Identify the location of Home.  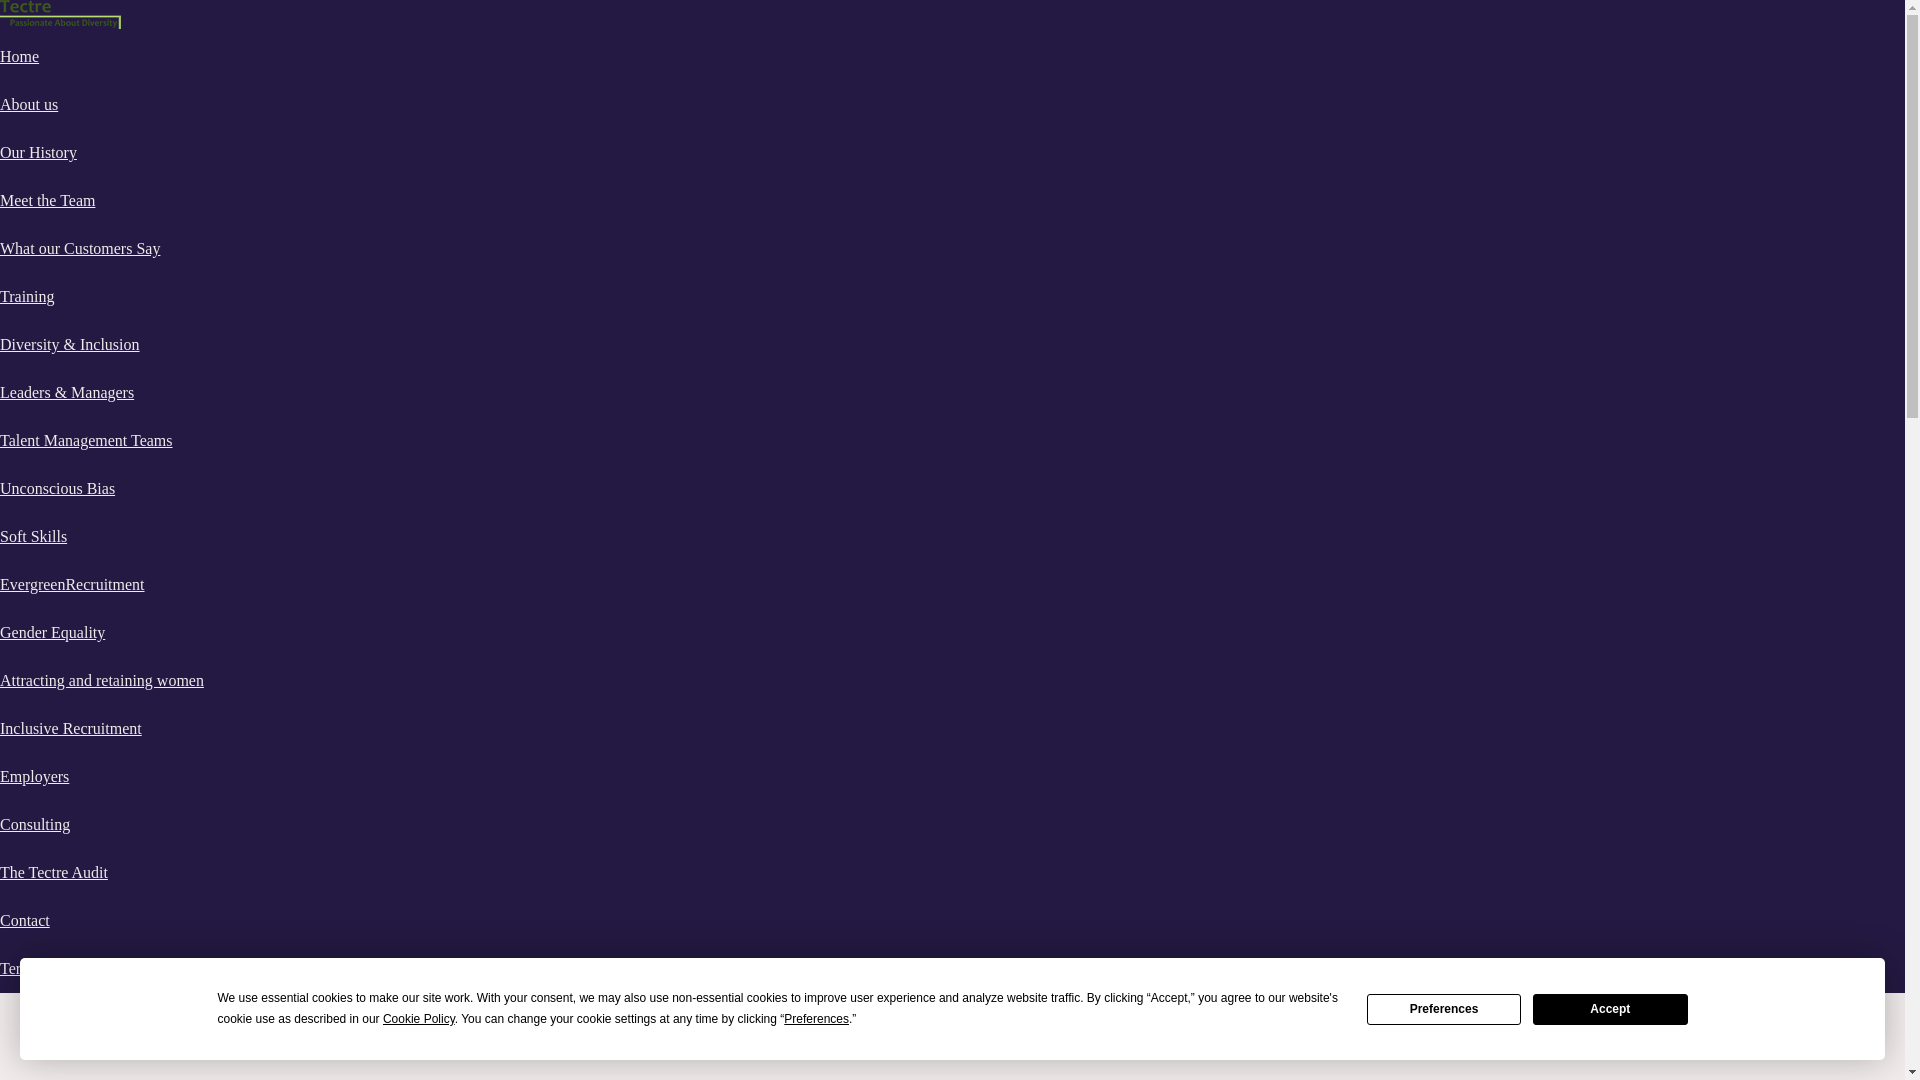
(19, 56).